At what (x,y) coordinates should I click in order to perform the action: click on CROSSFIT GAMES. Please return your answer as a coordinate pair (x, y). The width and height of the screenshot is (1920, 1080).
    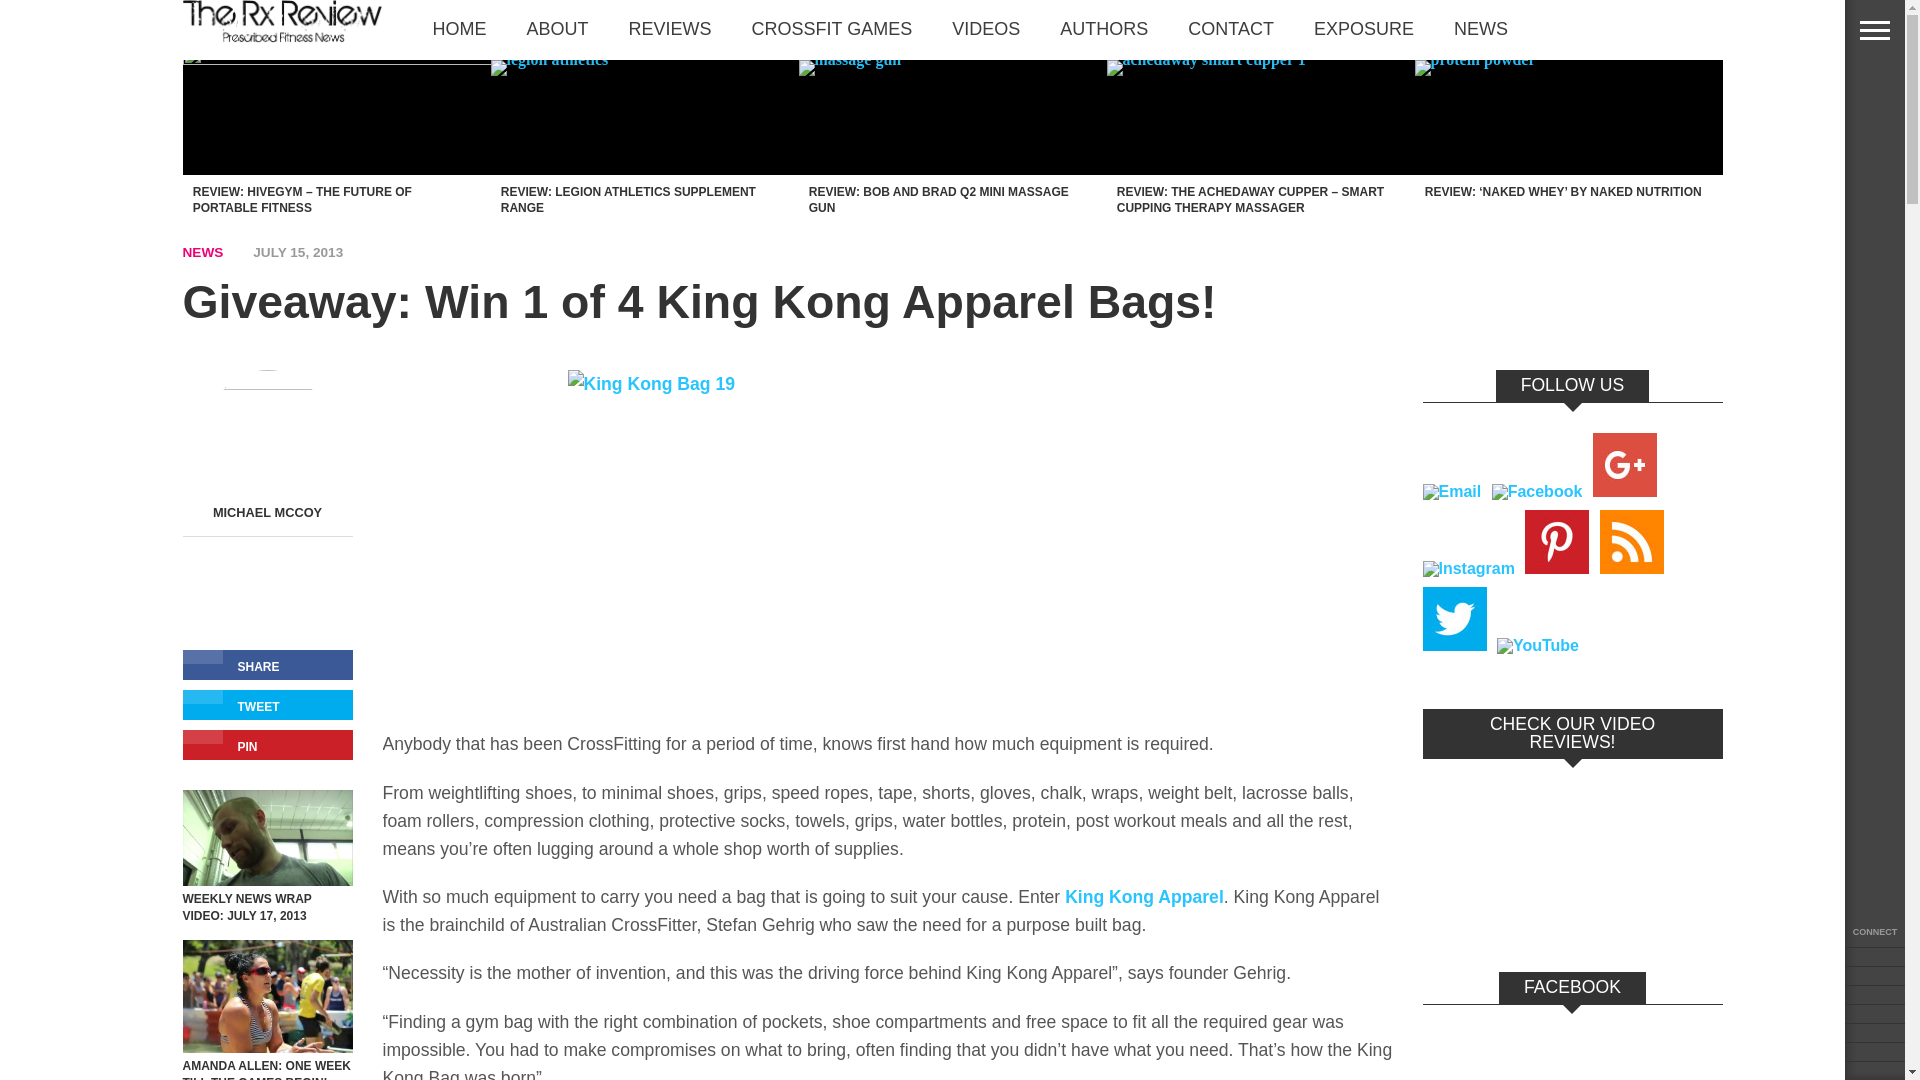
    Looking at the image, I should click on (832, 29).